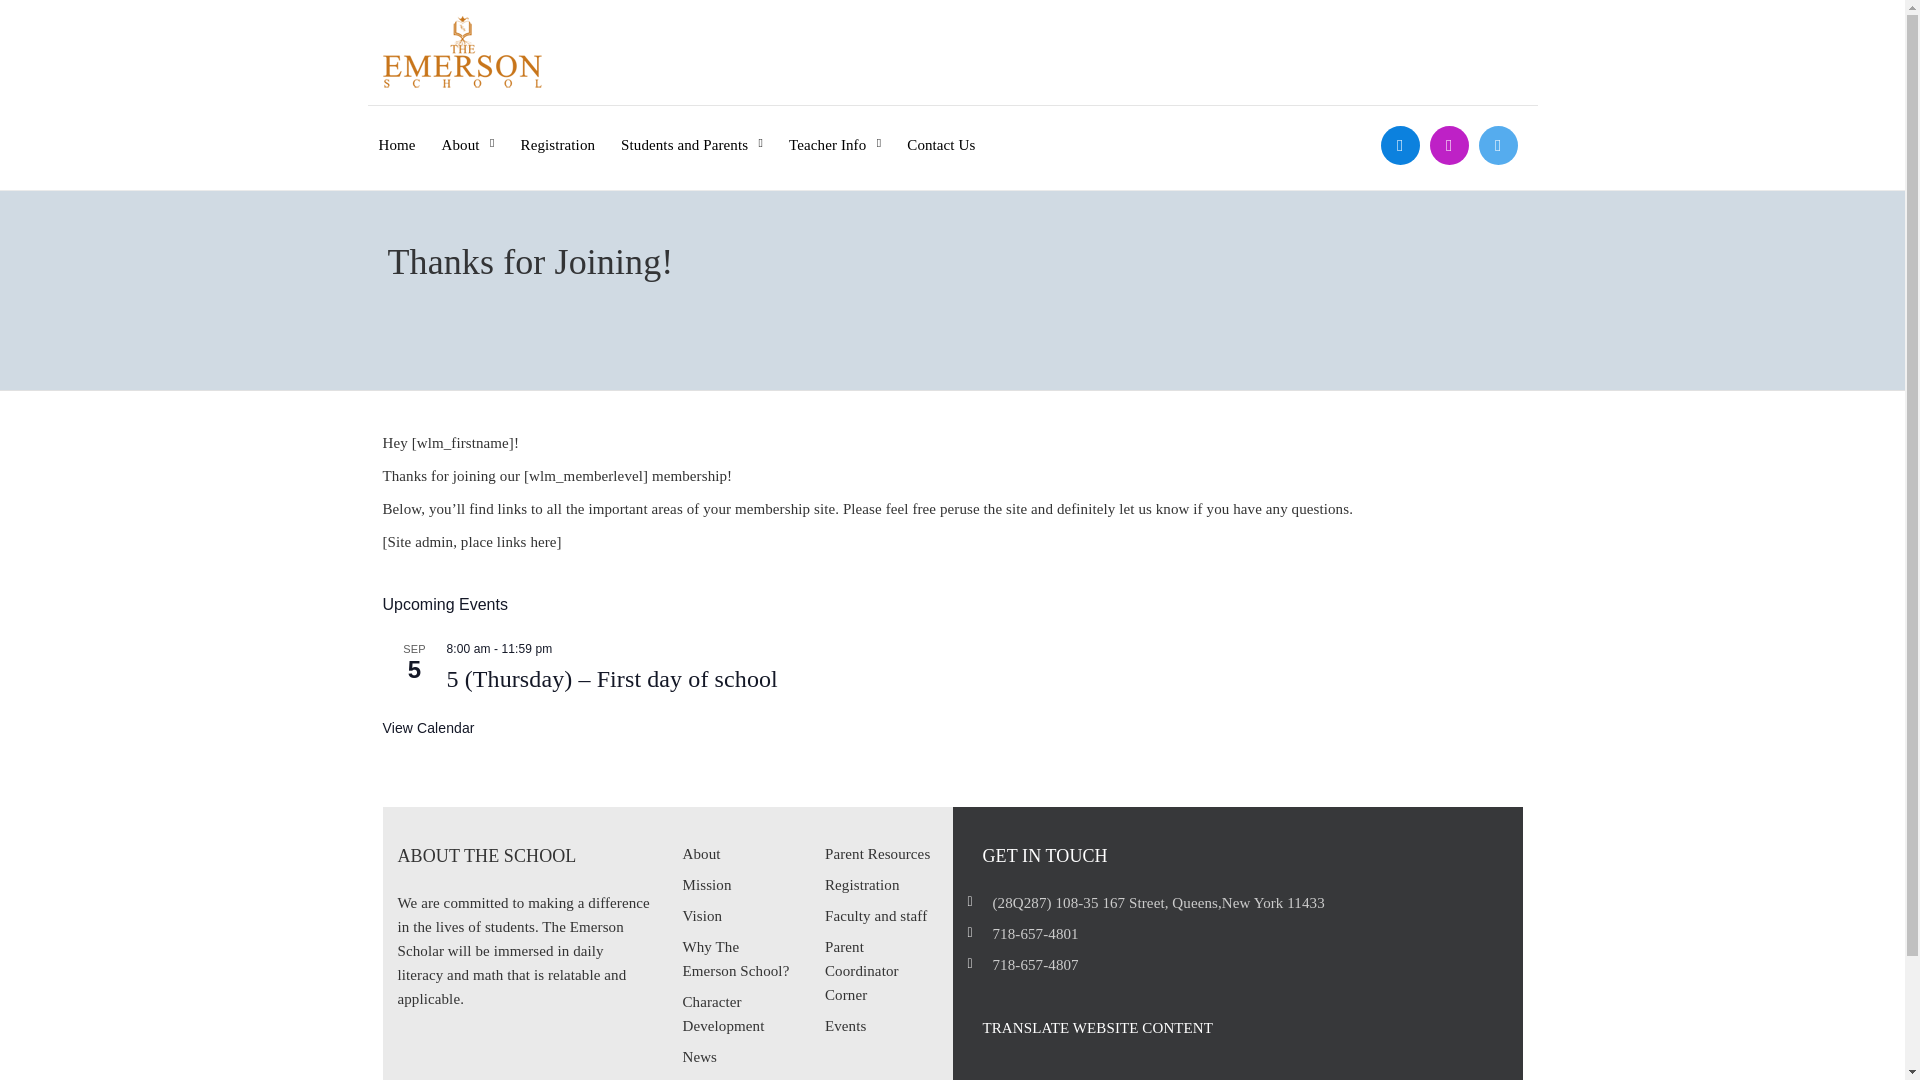 The width and height of the screenshot is (1920, 1080). I want to click on Registration, so click(558, 130).